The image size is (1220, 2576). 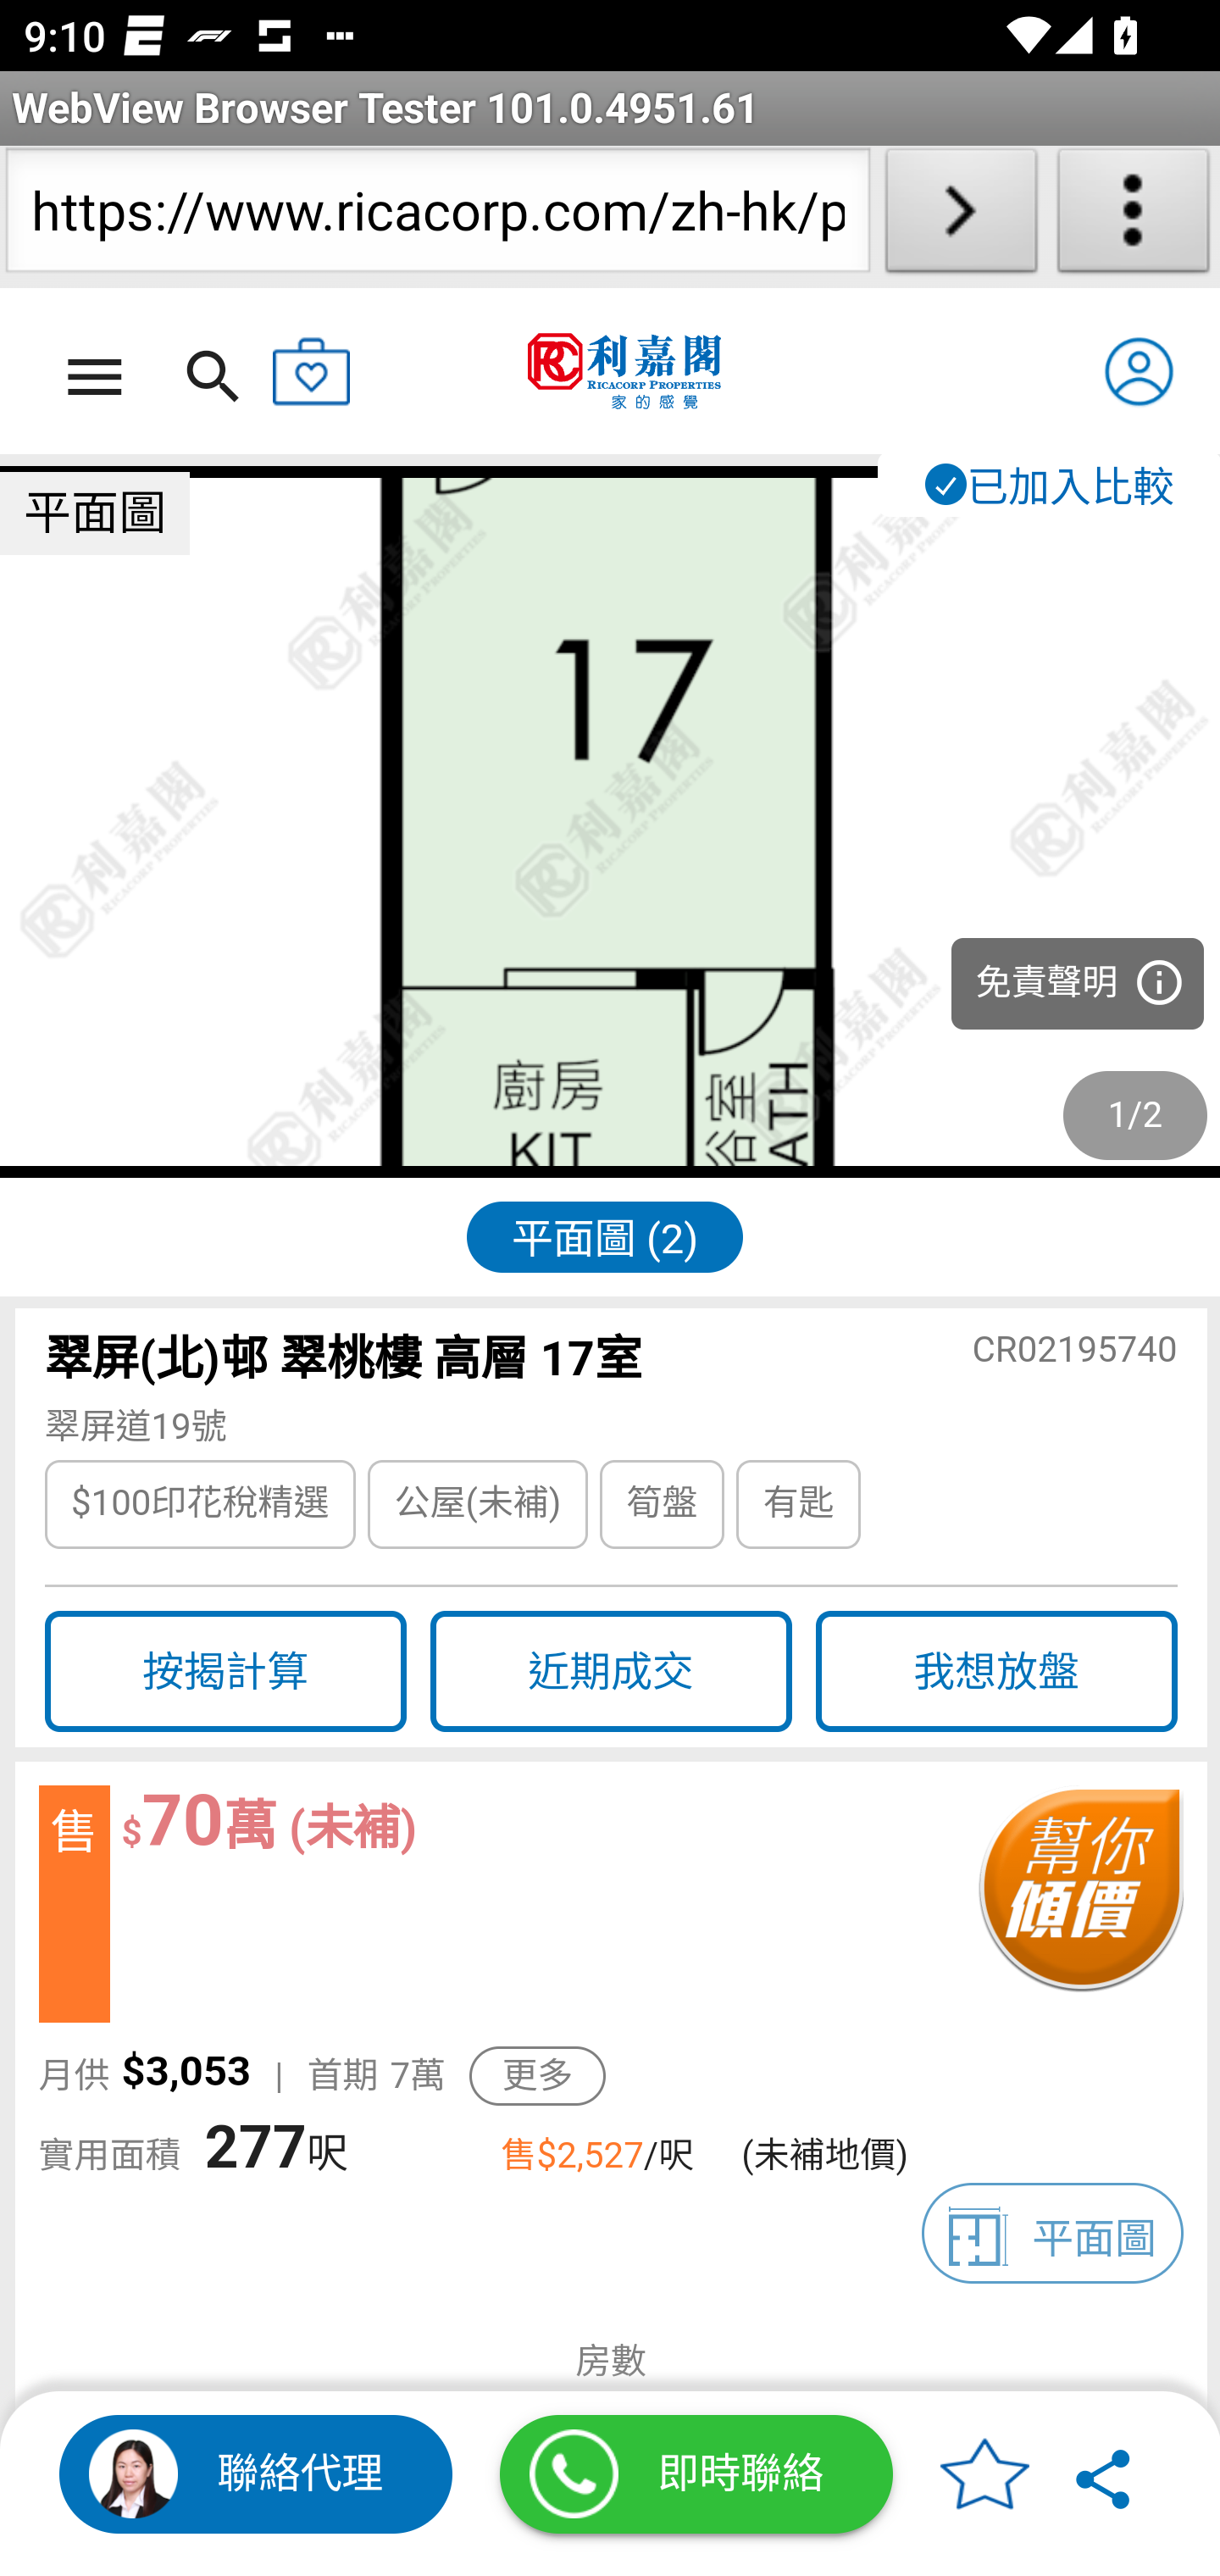 What do you see at coordinates (256, 2474) in the screenshot?
I see `Joey Hu 聯絡代理` at bounding box center [256, 2474].